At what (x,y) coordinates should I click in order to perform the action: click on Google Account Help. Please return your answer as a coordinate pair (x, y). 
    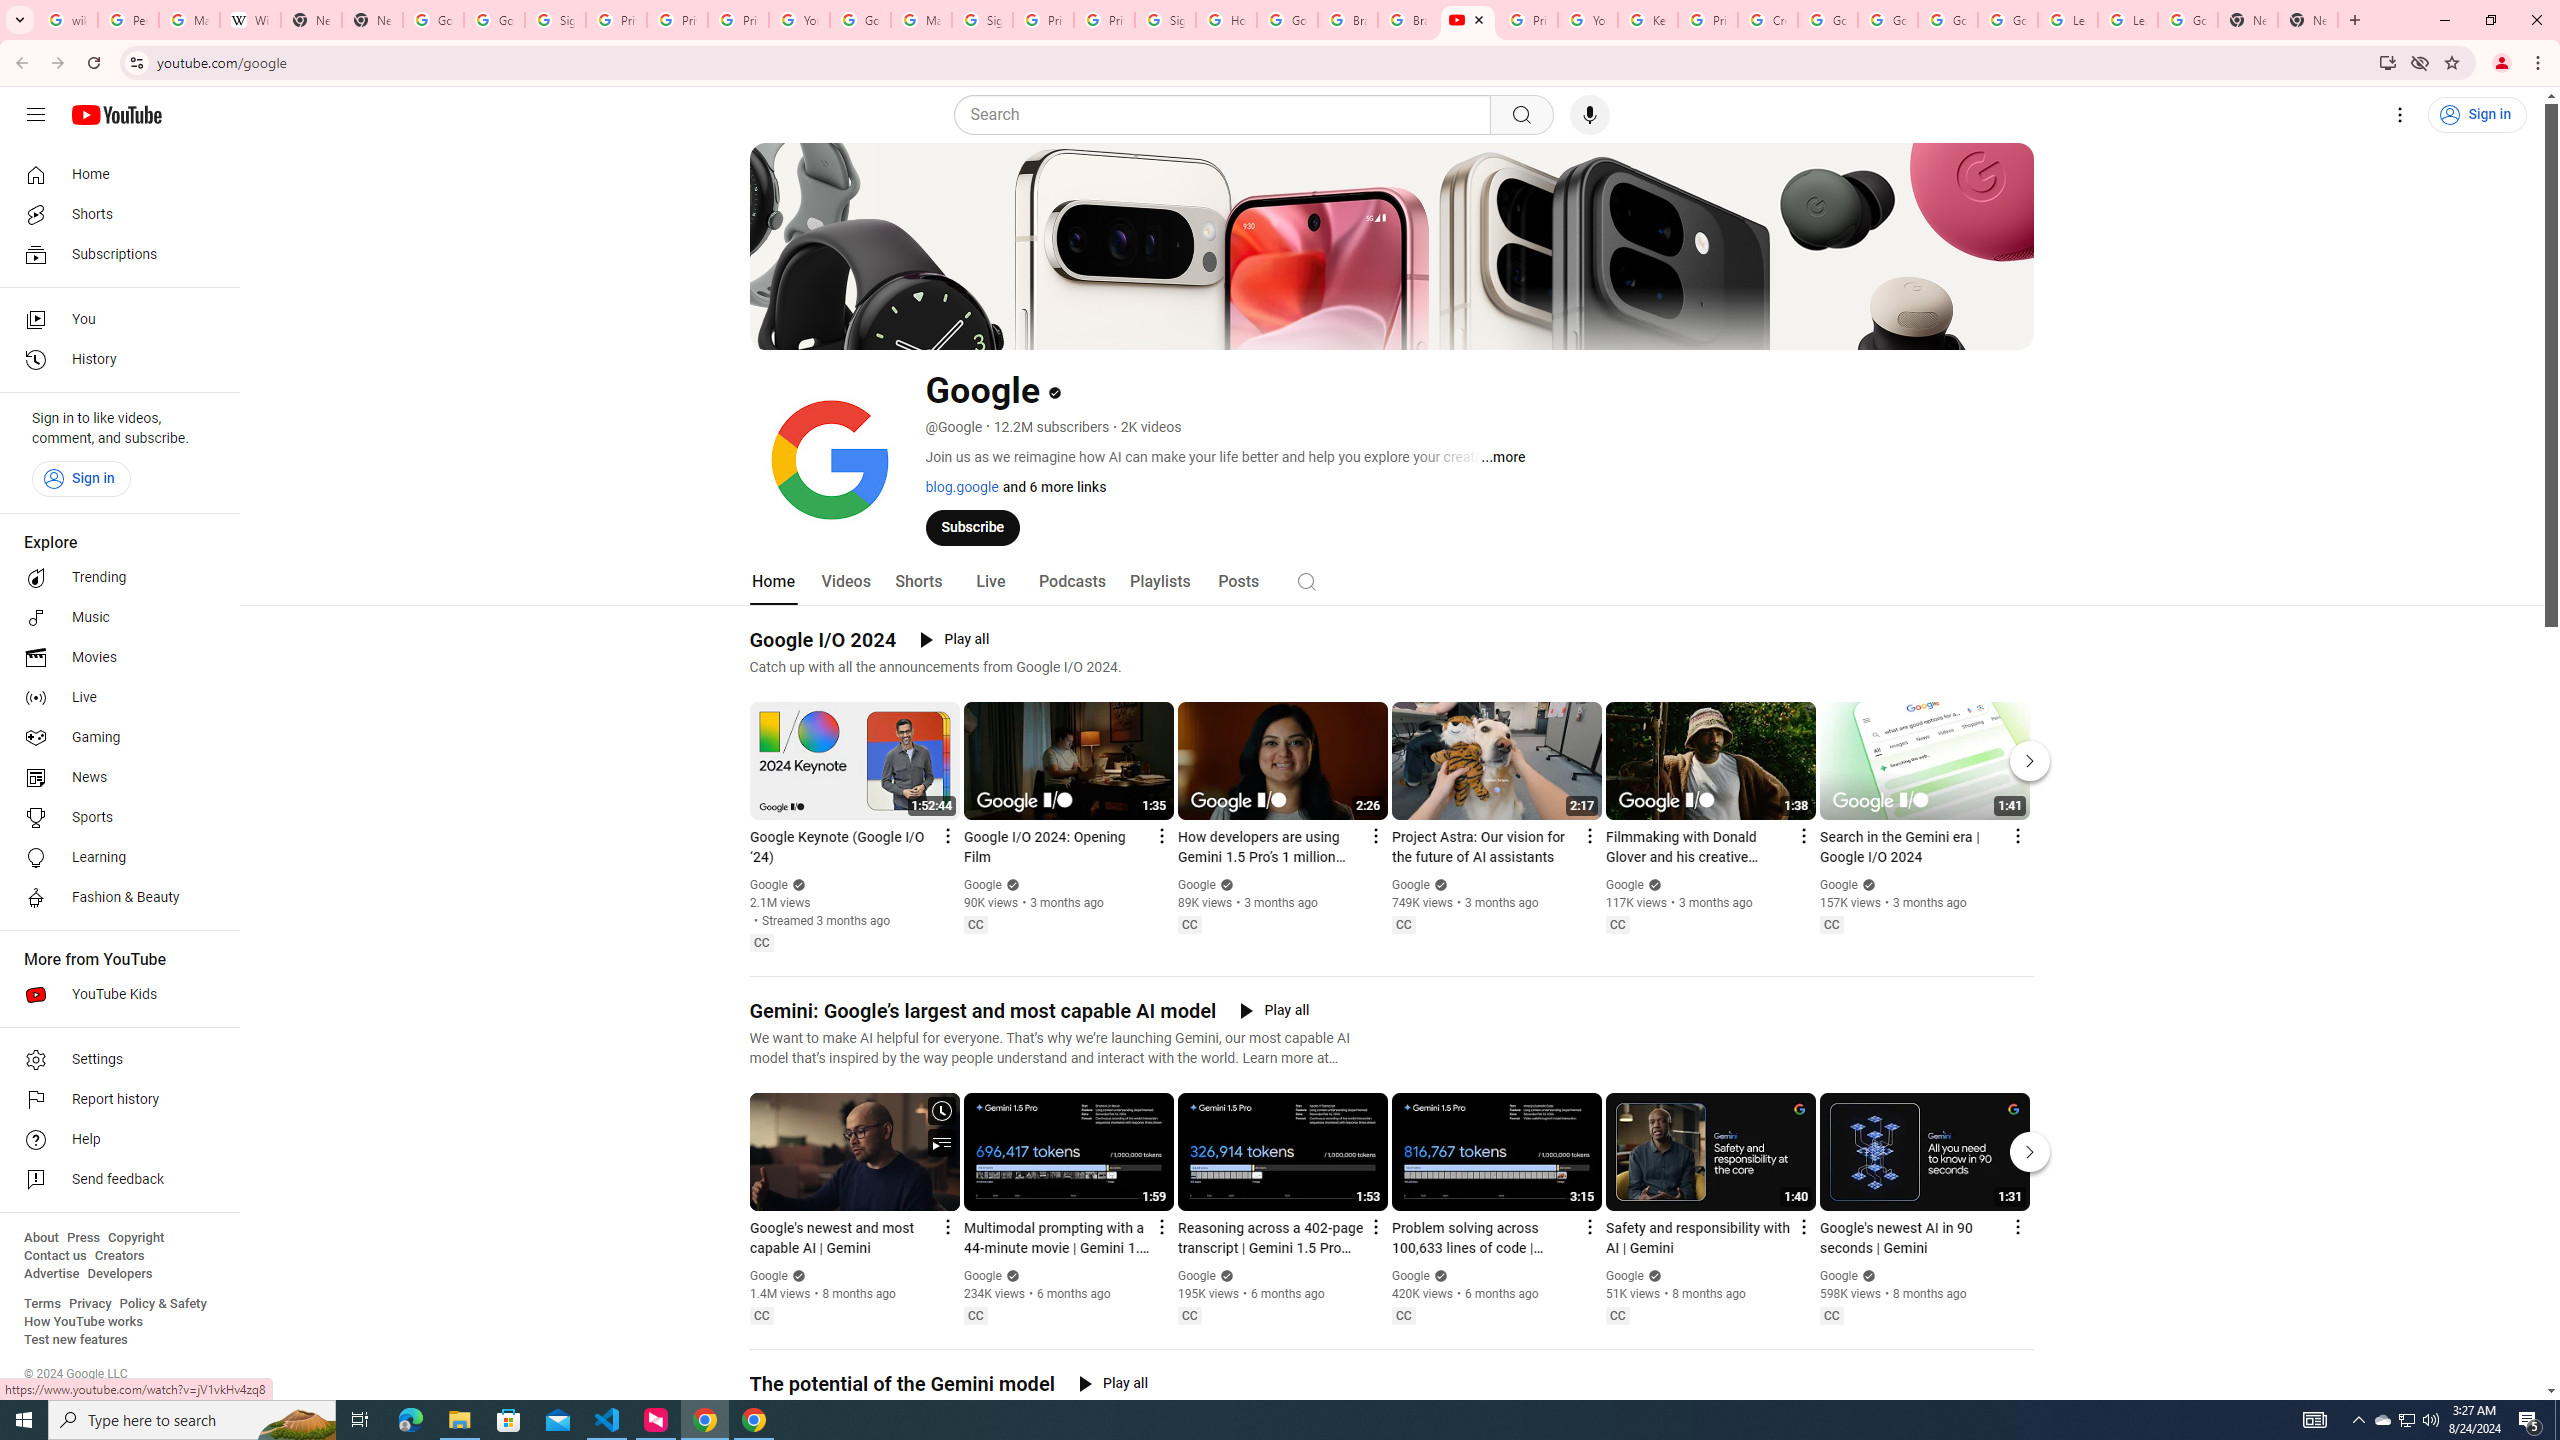
    Looking at the image, I should click on (1828, 20).